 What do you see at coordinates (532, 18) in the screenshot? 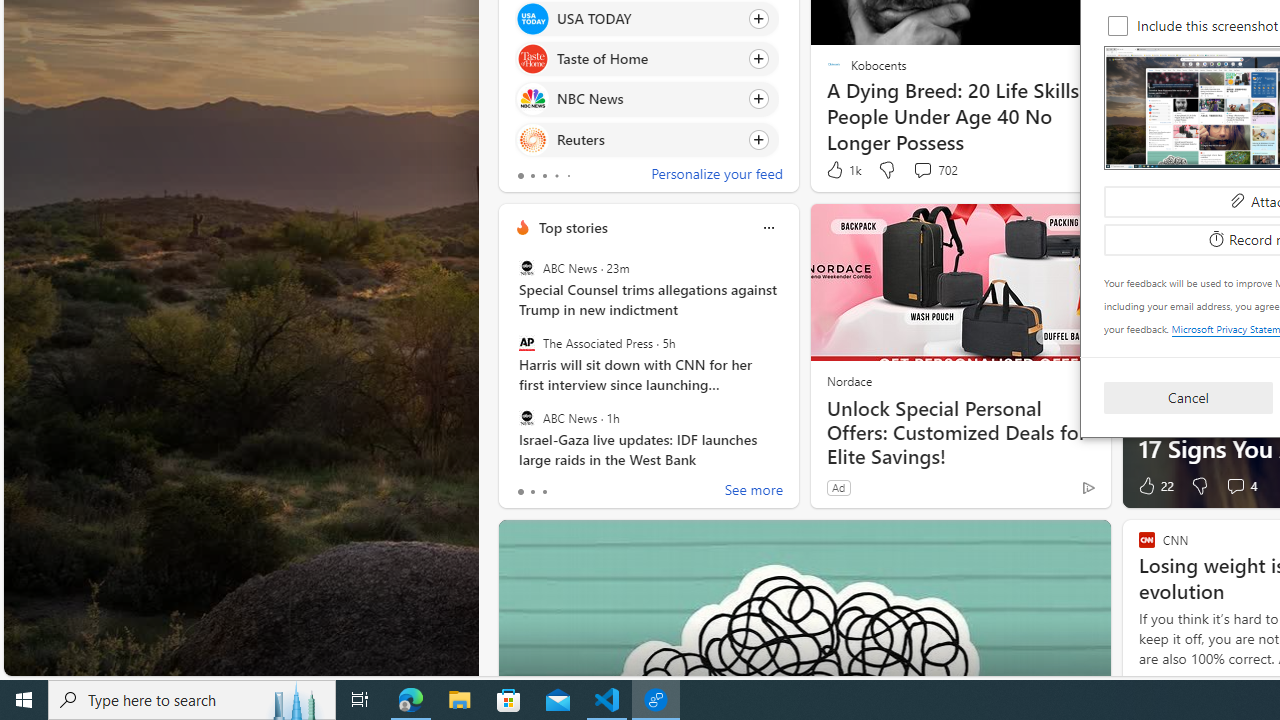
I see `USA TODAY` at bounding box center [532, 18].